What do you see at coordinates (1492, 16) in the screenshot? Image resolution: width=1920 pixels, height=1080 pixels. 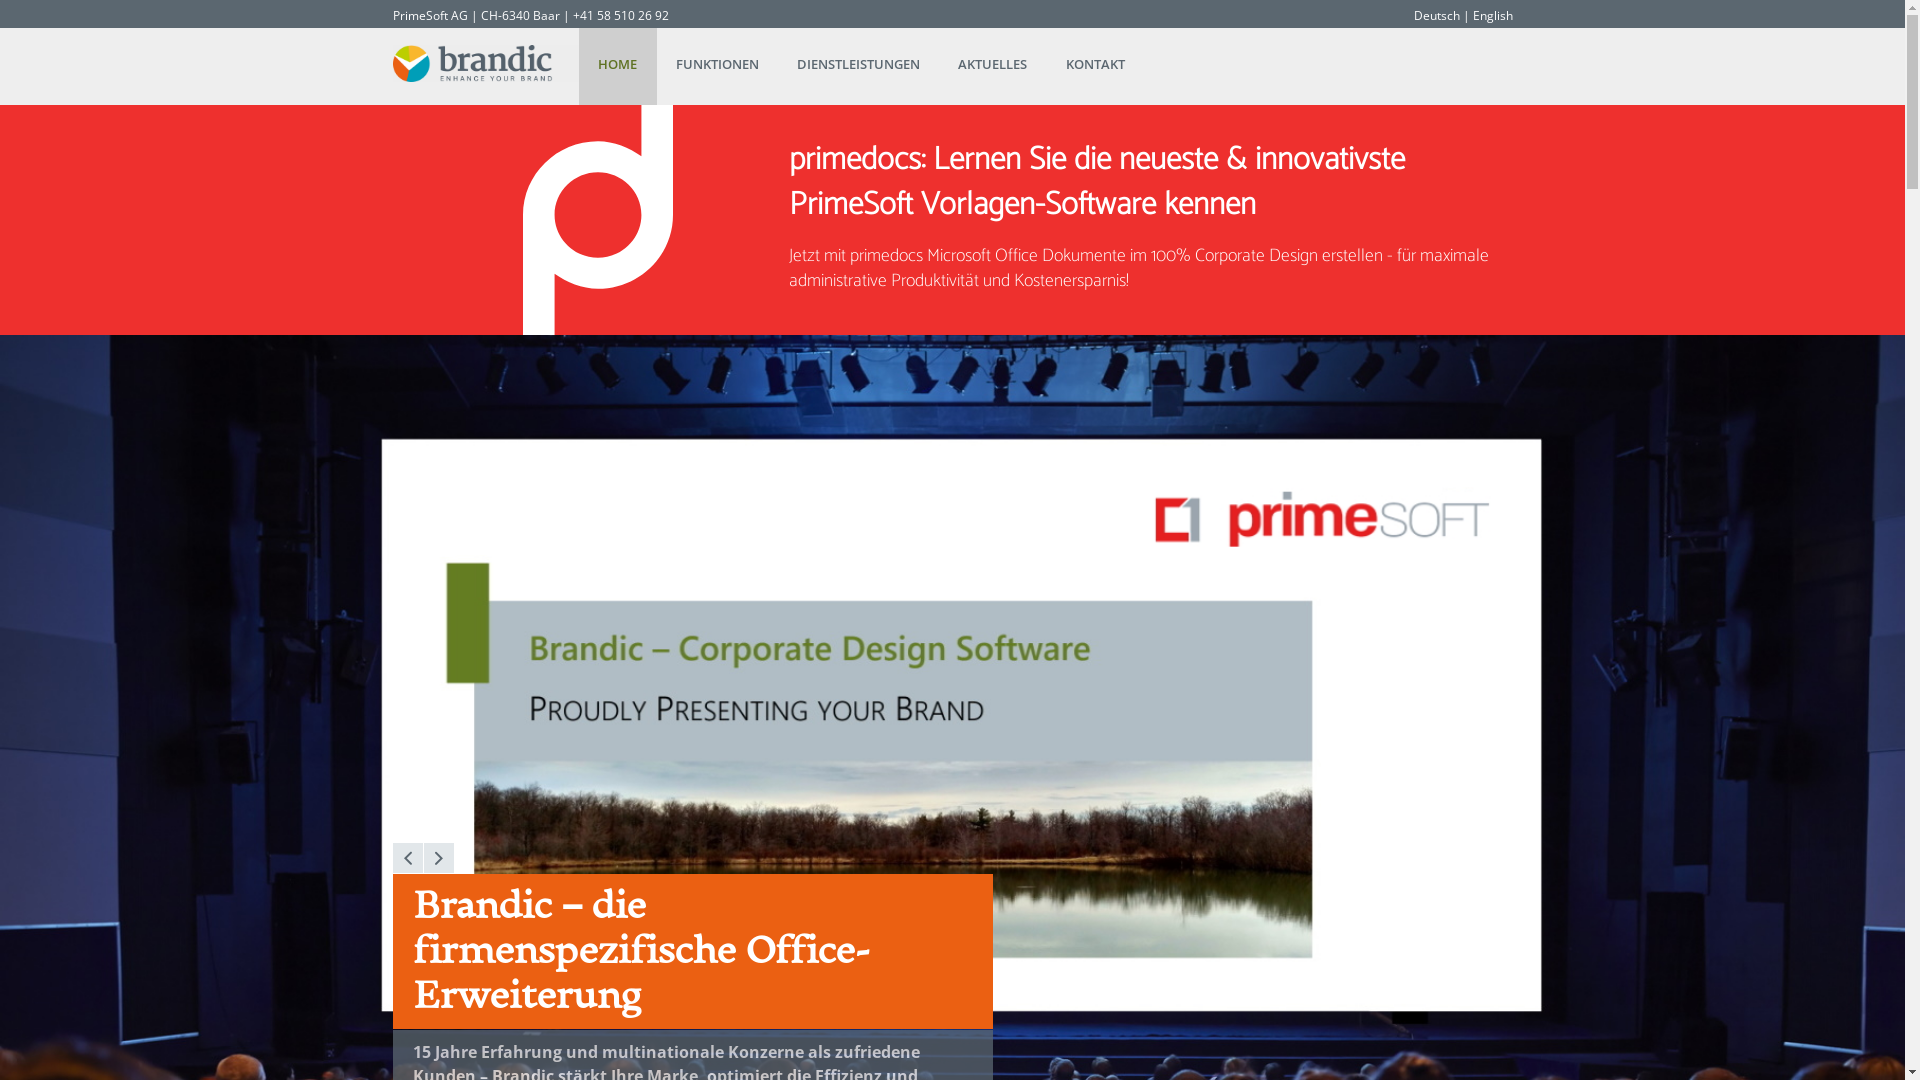 I see `English` at bounding box center [1492, 16].